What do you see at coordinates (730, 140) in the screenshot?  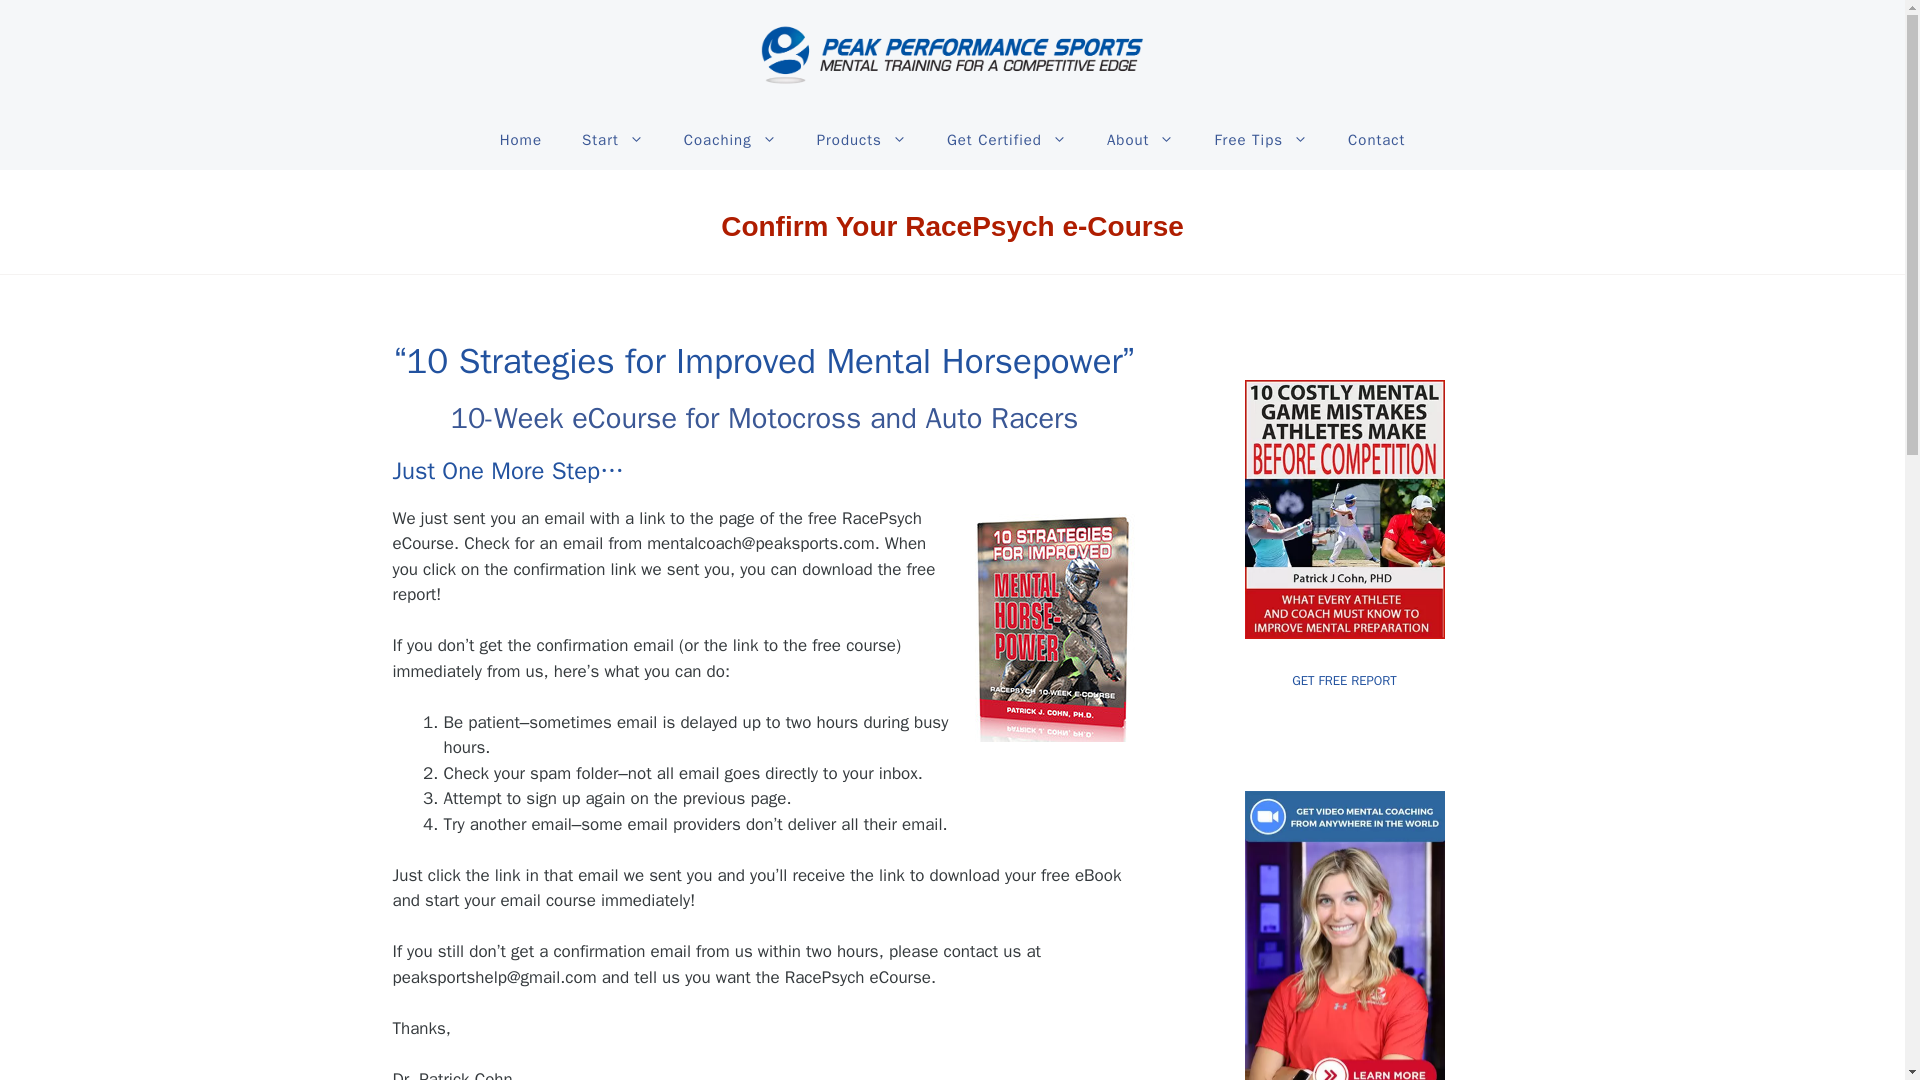 I see `Coaching` at bounding box center [730, 140].